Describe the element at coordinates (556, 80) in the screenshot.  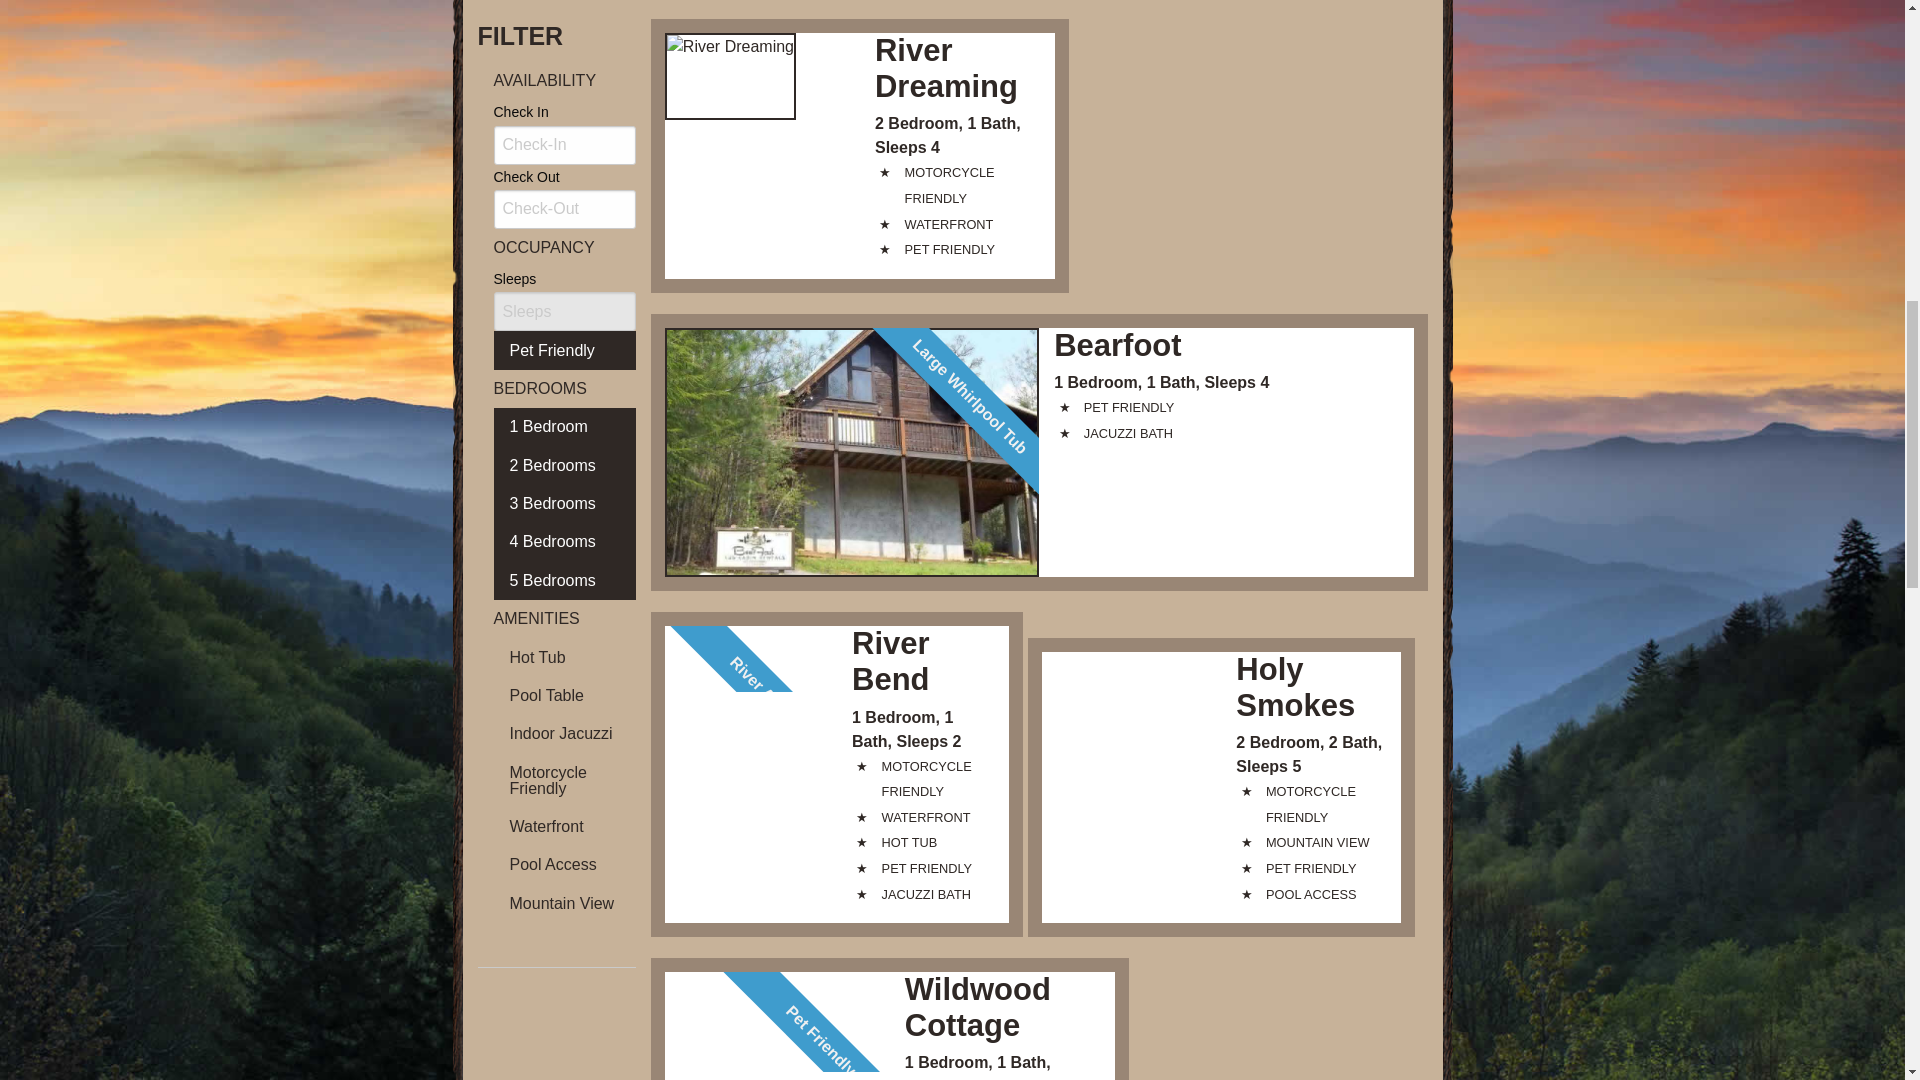
I see `AVAILABILITY` at that location.